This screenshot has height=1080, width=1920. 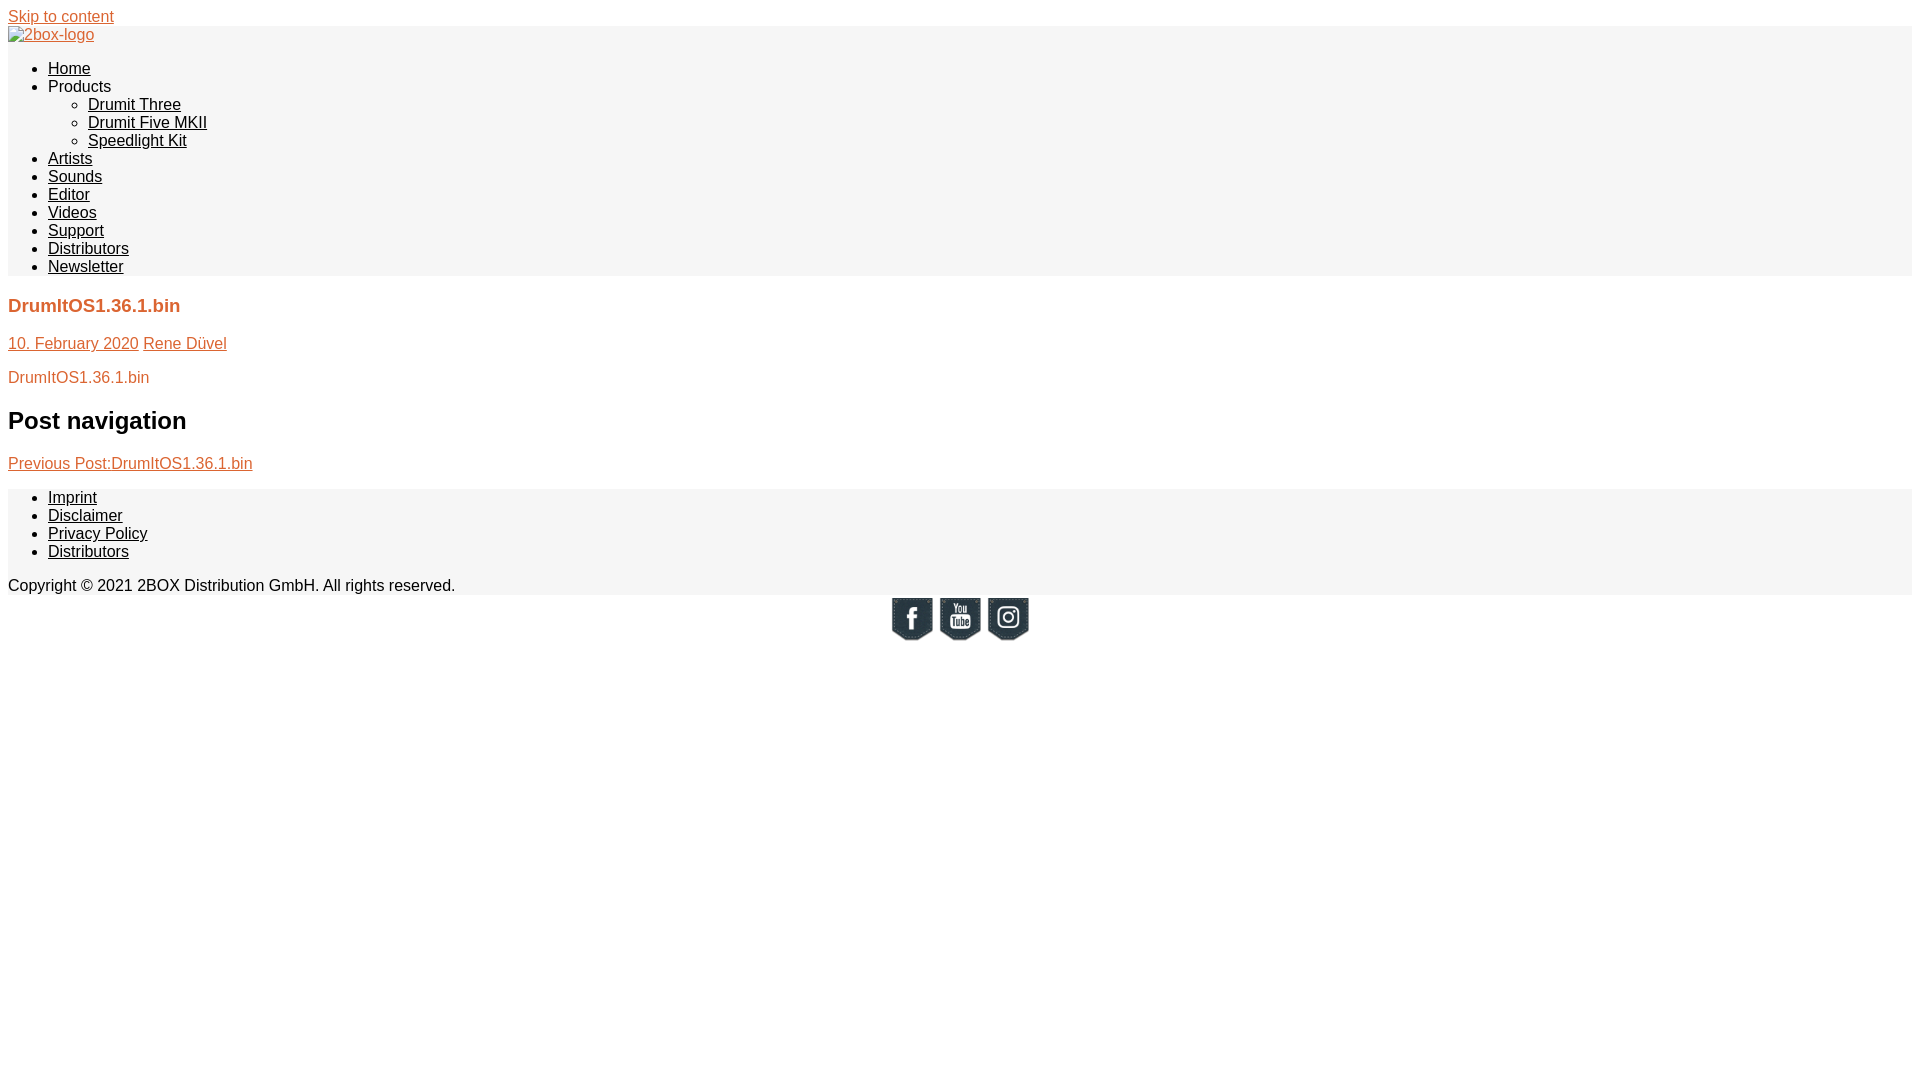 I want to click on DrumItOS1.36.1.bin, so click(x=78, y=378).